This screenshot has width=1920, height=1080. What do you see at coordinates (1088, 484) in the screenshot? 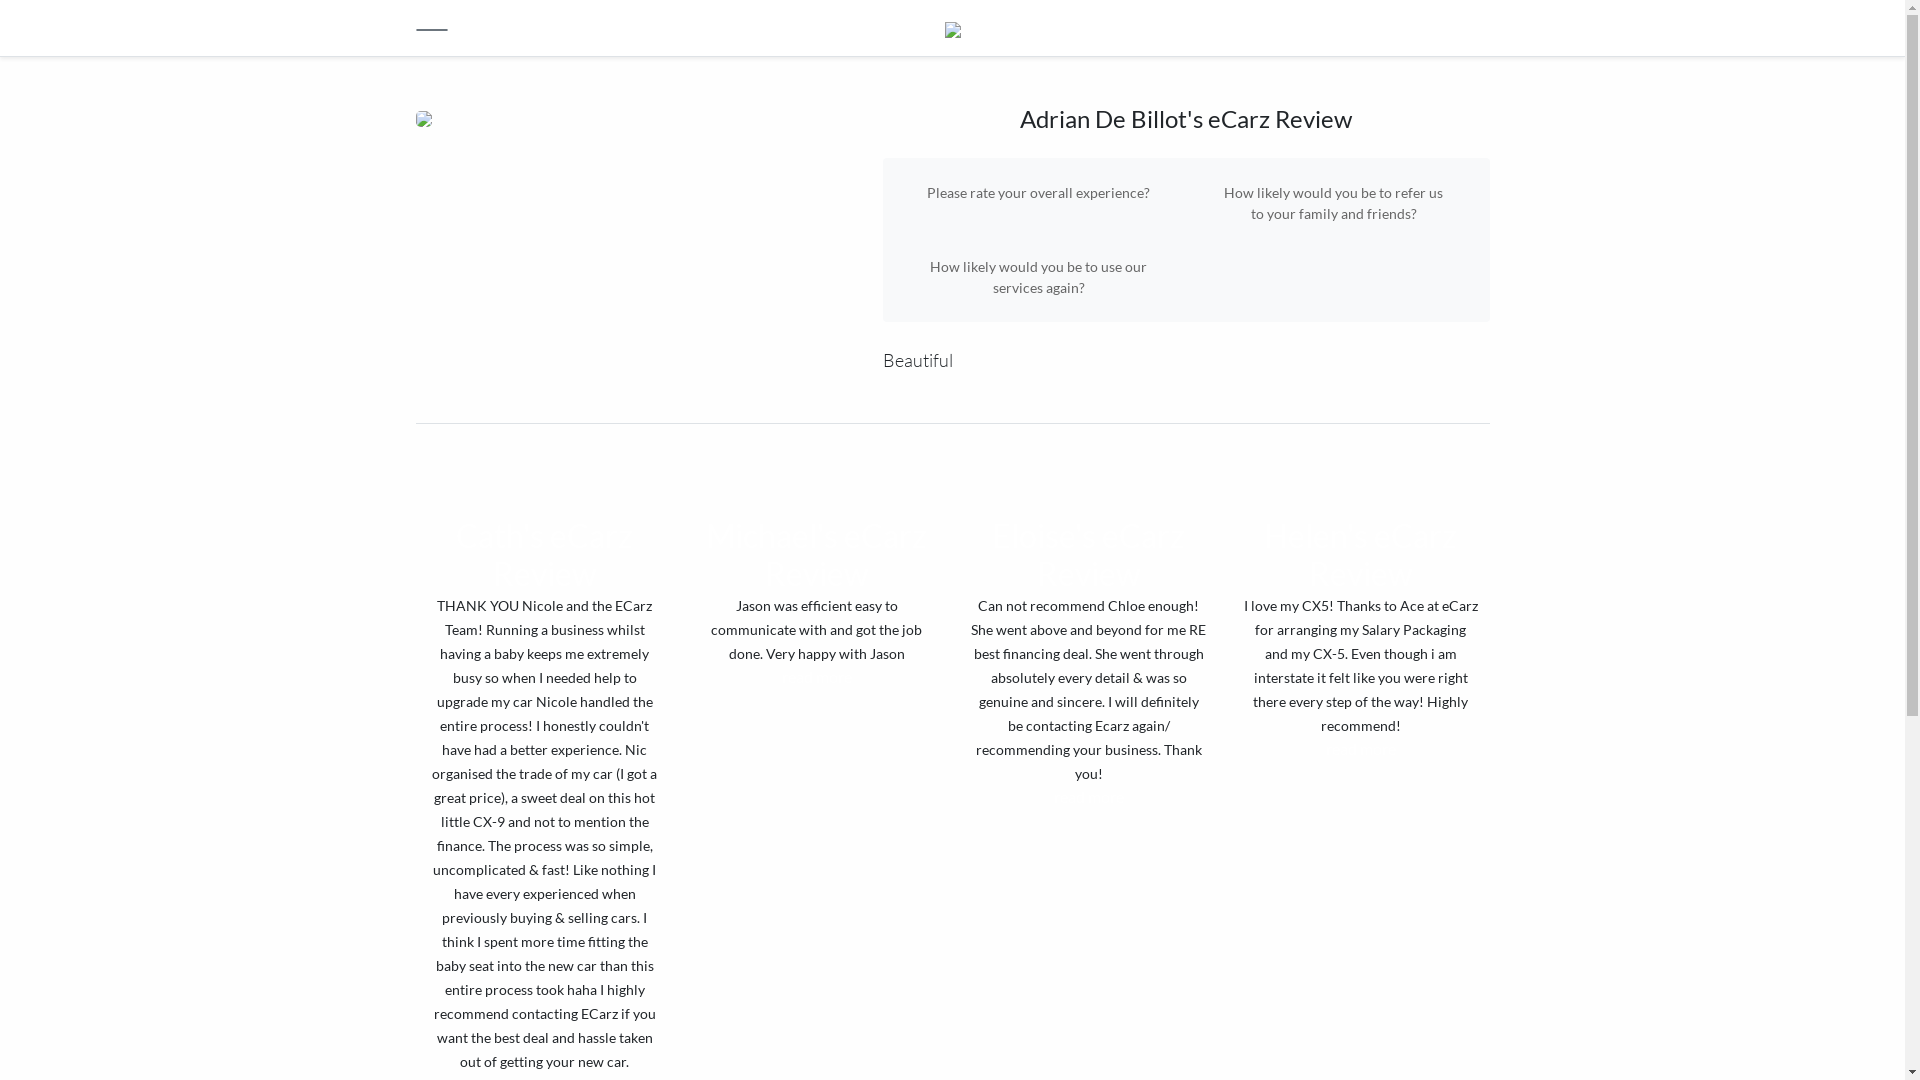
I see `5.0 of 5` at bounding box center [1088, 484].